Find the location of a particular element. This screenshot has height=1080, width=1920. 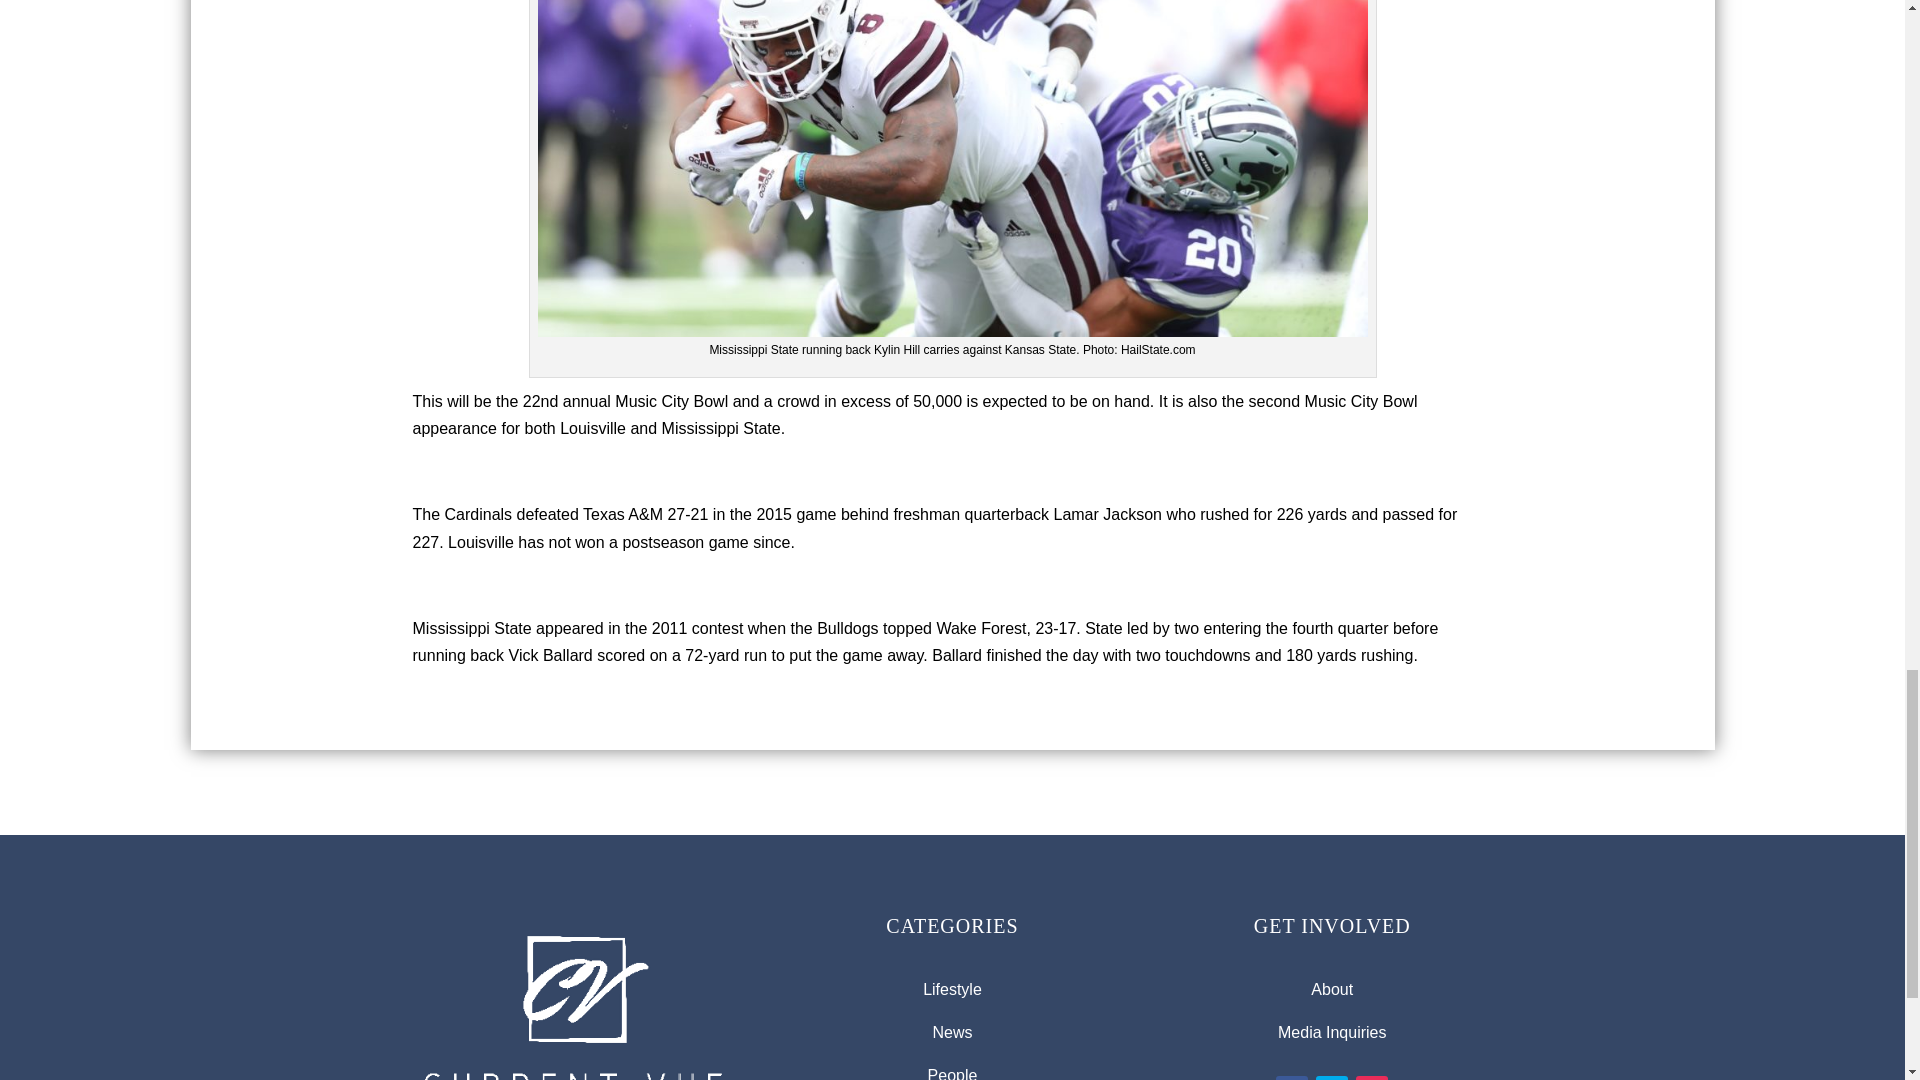

current vue logo white is located at coordinates (572, 998).